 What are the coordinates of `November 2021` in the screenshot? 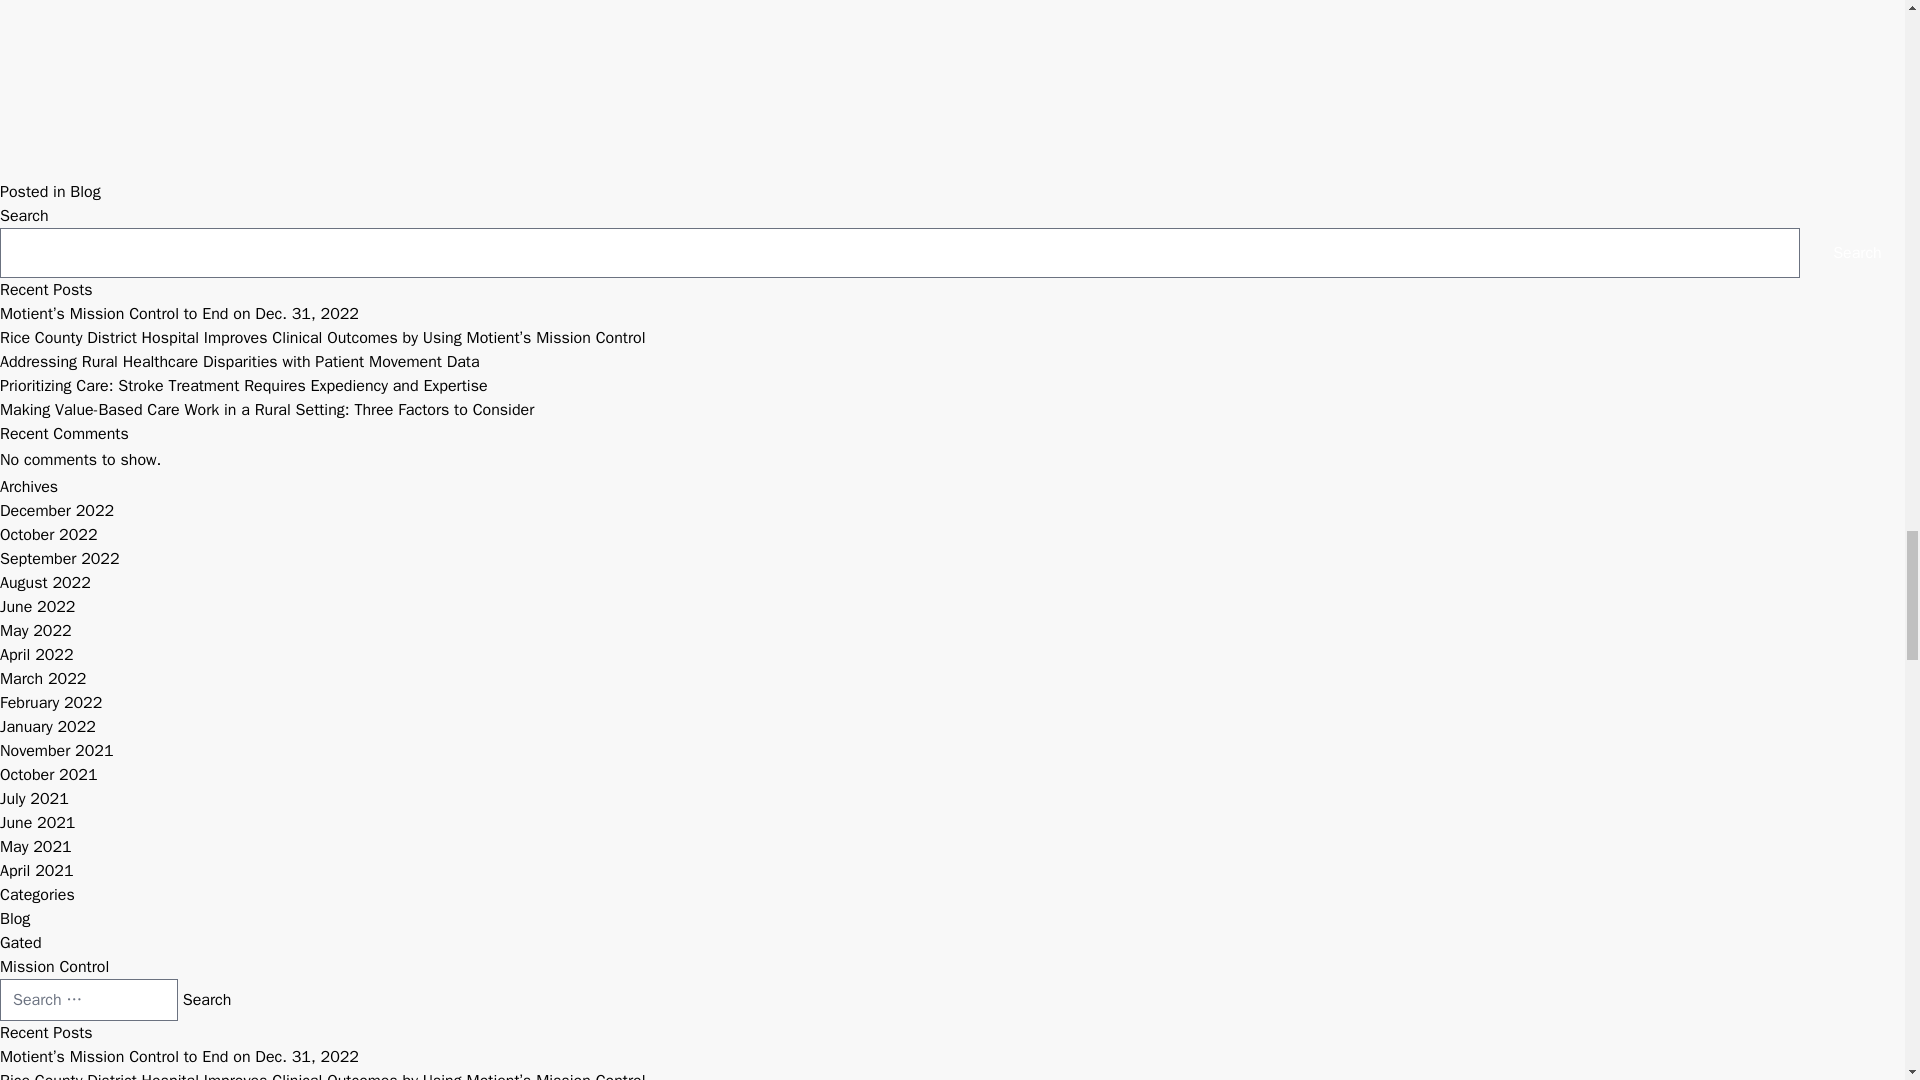 It's located at (56, 750).